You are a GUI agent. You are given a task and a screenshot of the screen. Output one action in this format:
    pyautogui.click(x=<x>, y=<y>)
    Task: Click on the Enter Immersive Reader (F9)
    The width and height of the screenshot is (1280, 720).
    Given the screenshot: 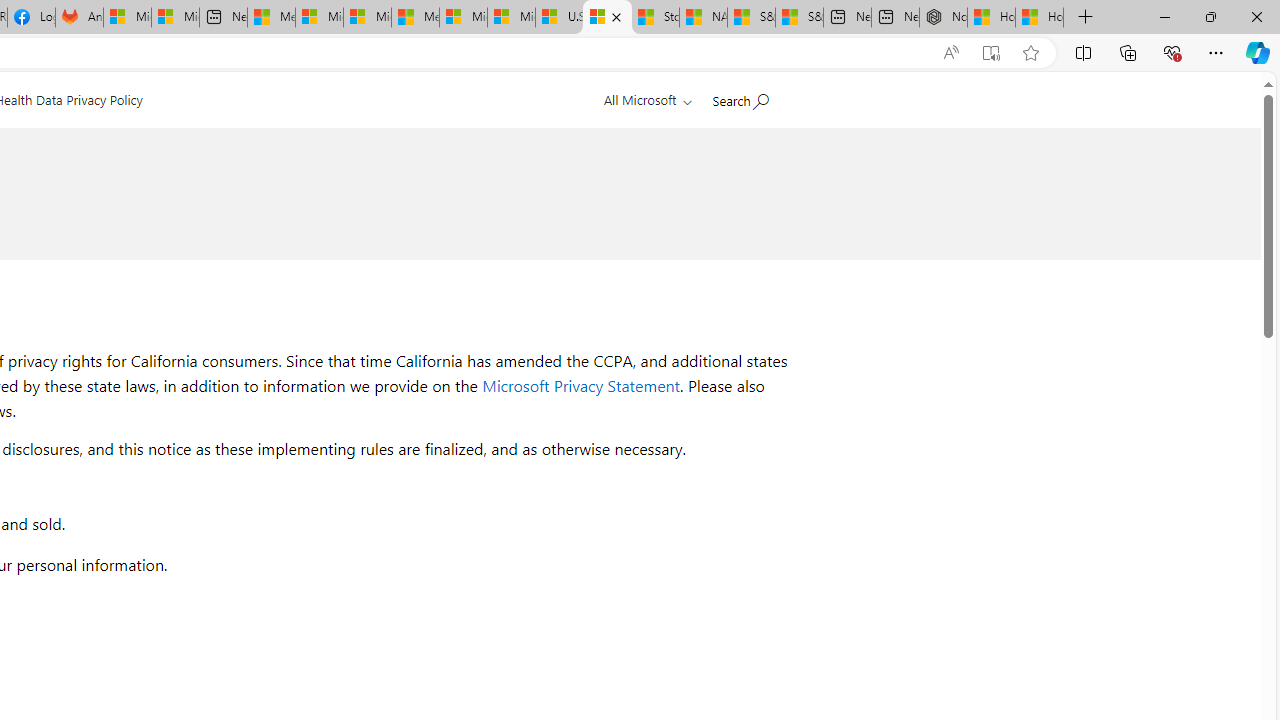 What is the action you would take?
    pyautogui.click(x=991, y=53)
    